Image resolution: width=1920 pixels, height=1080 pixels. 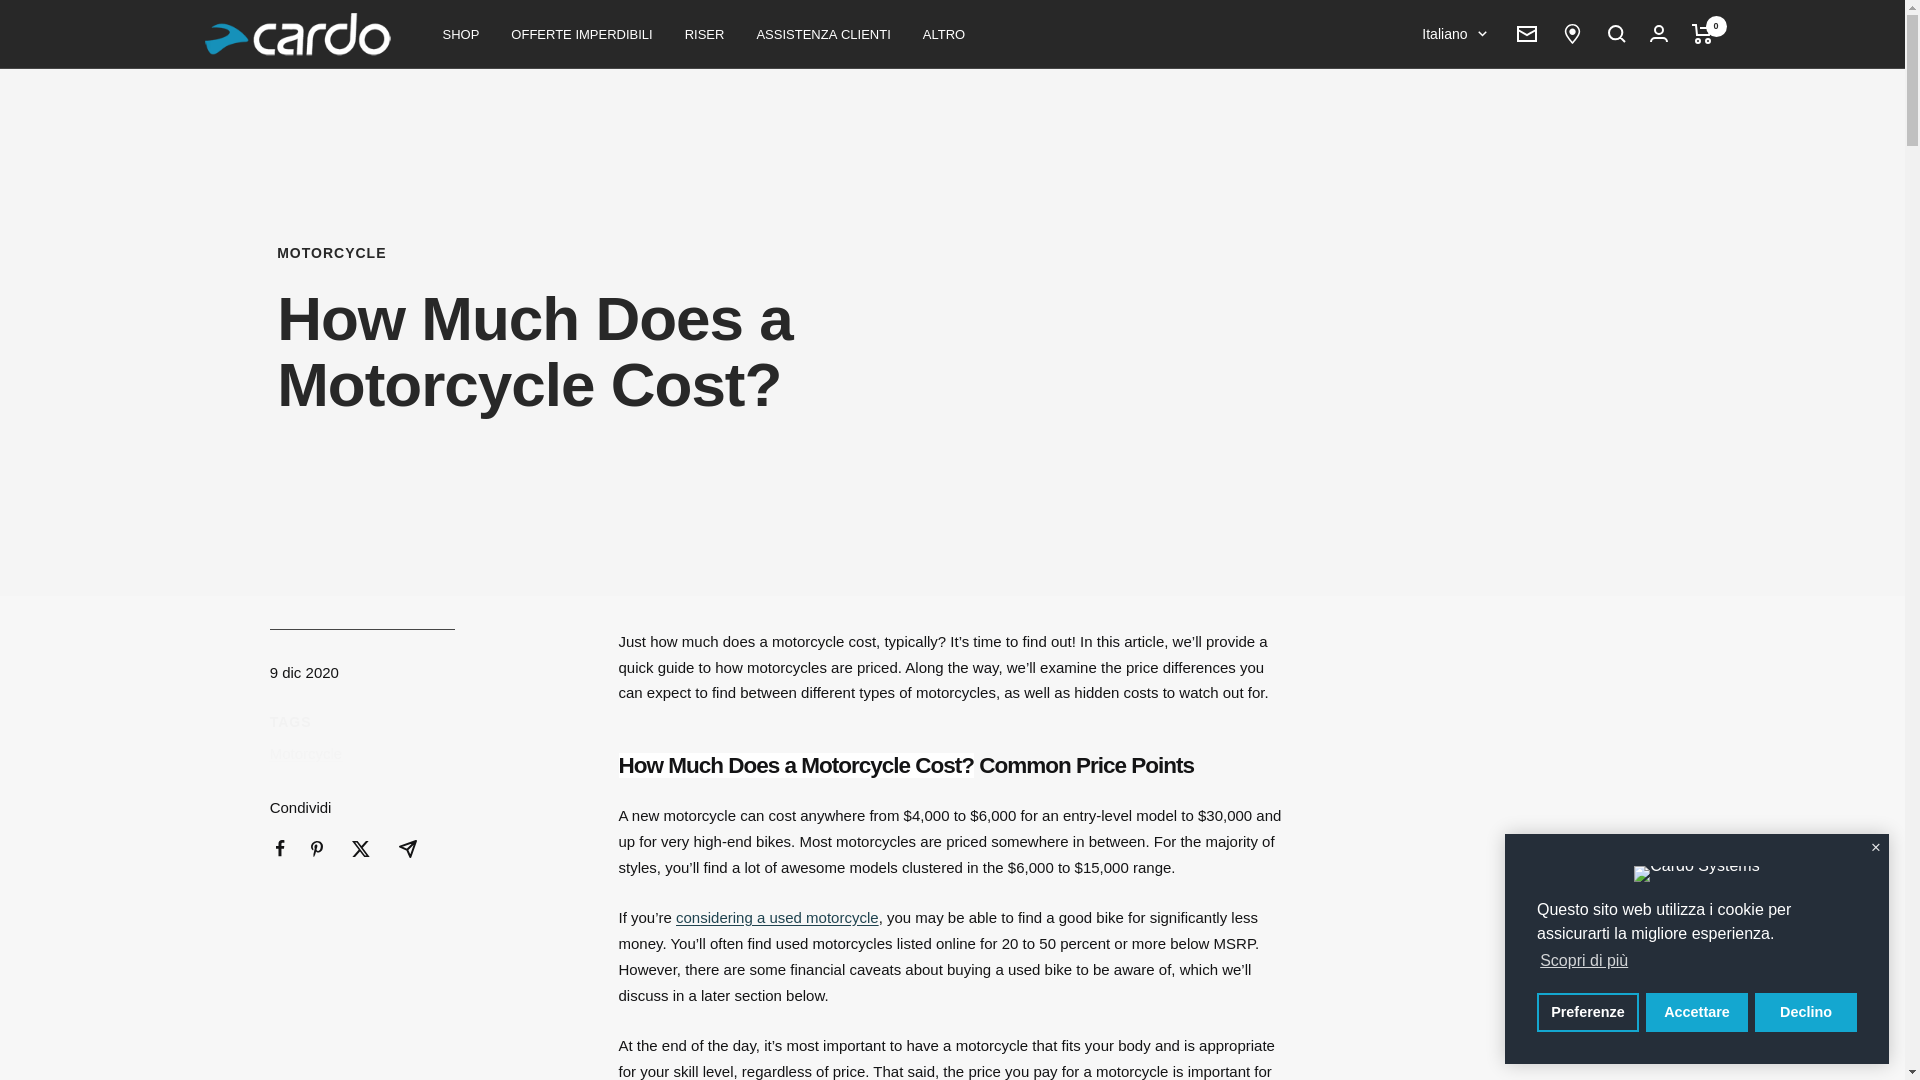 I want to click on Cardo Systems, so click(x=296, y=34).